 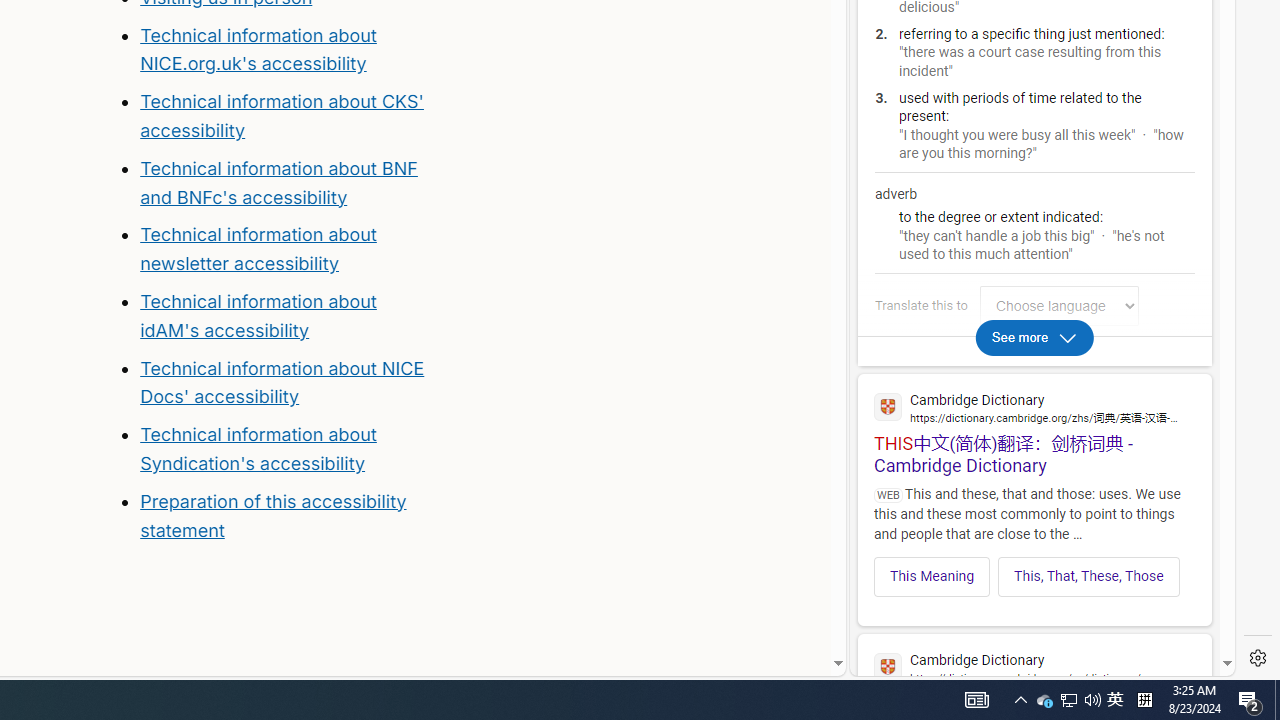 What do you see at coordinates (273, 515) in the screenshot?
I see `Preparation of this accessibility statement` at bounding box center [273, 515].